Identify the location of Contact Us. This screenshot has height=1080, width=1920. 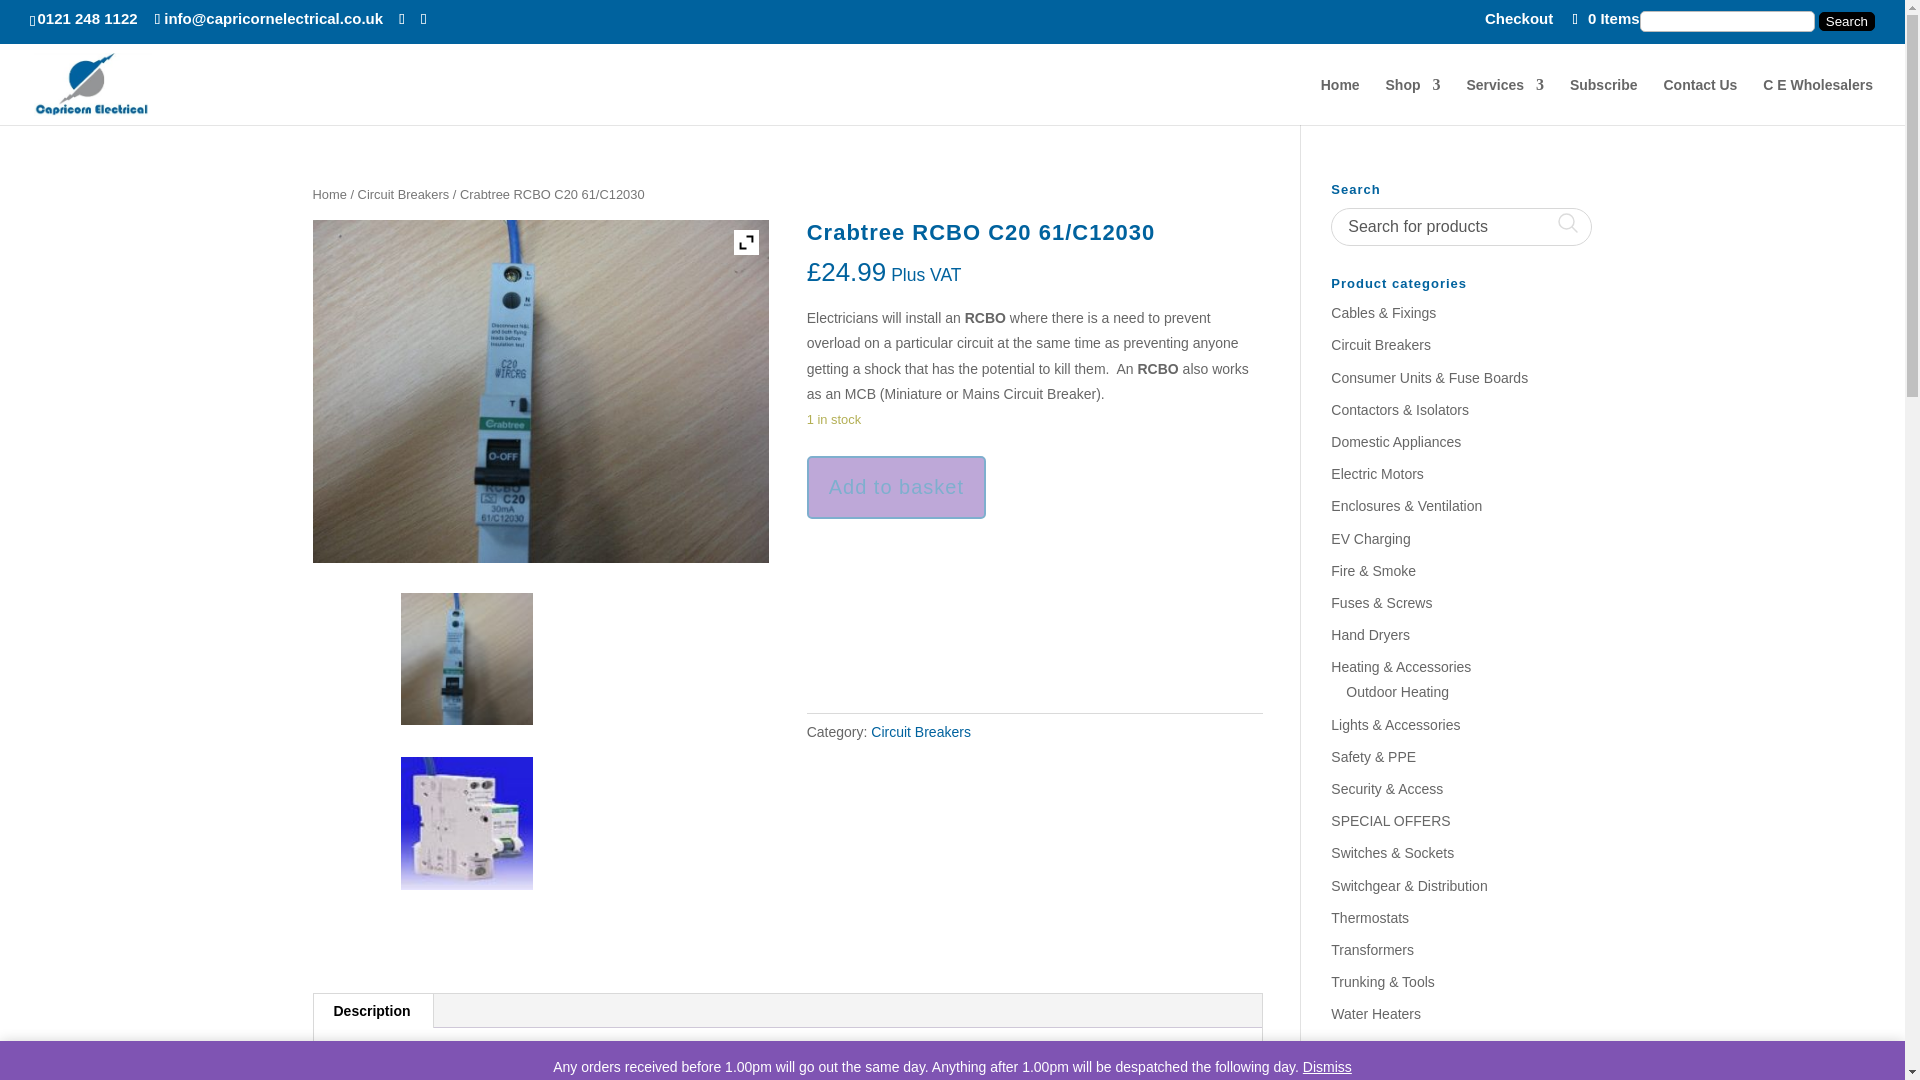
(1700, 101).